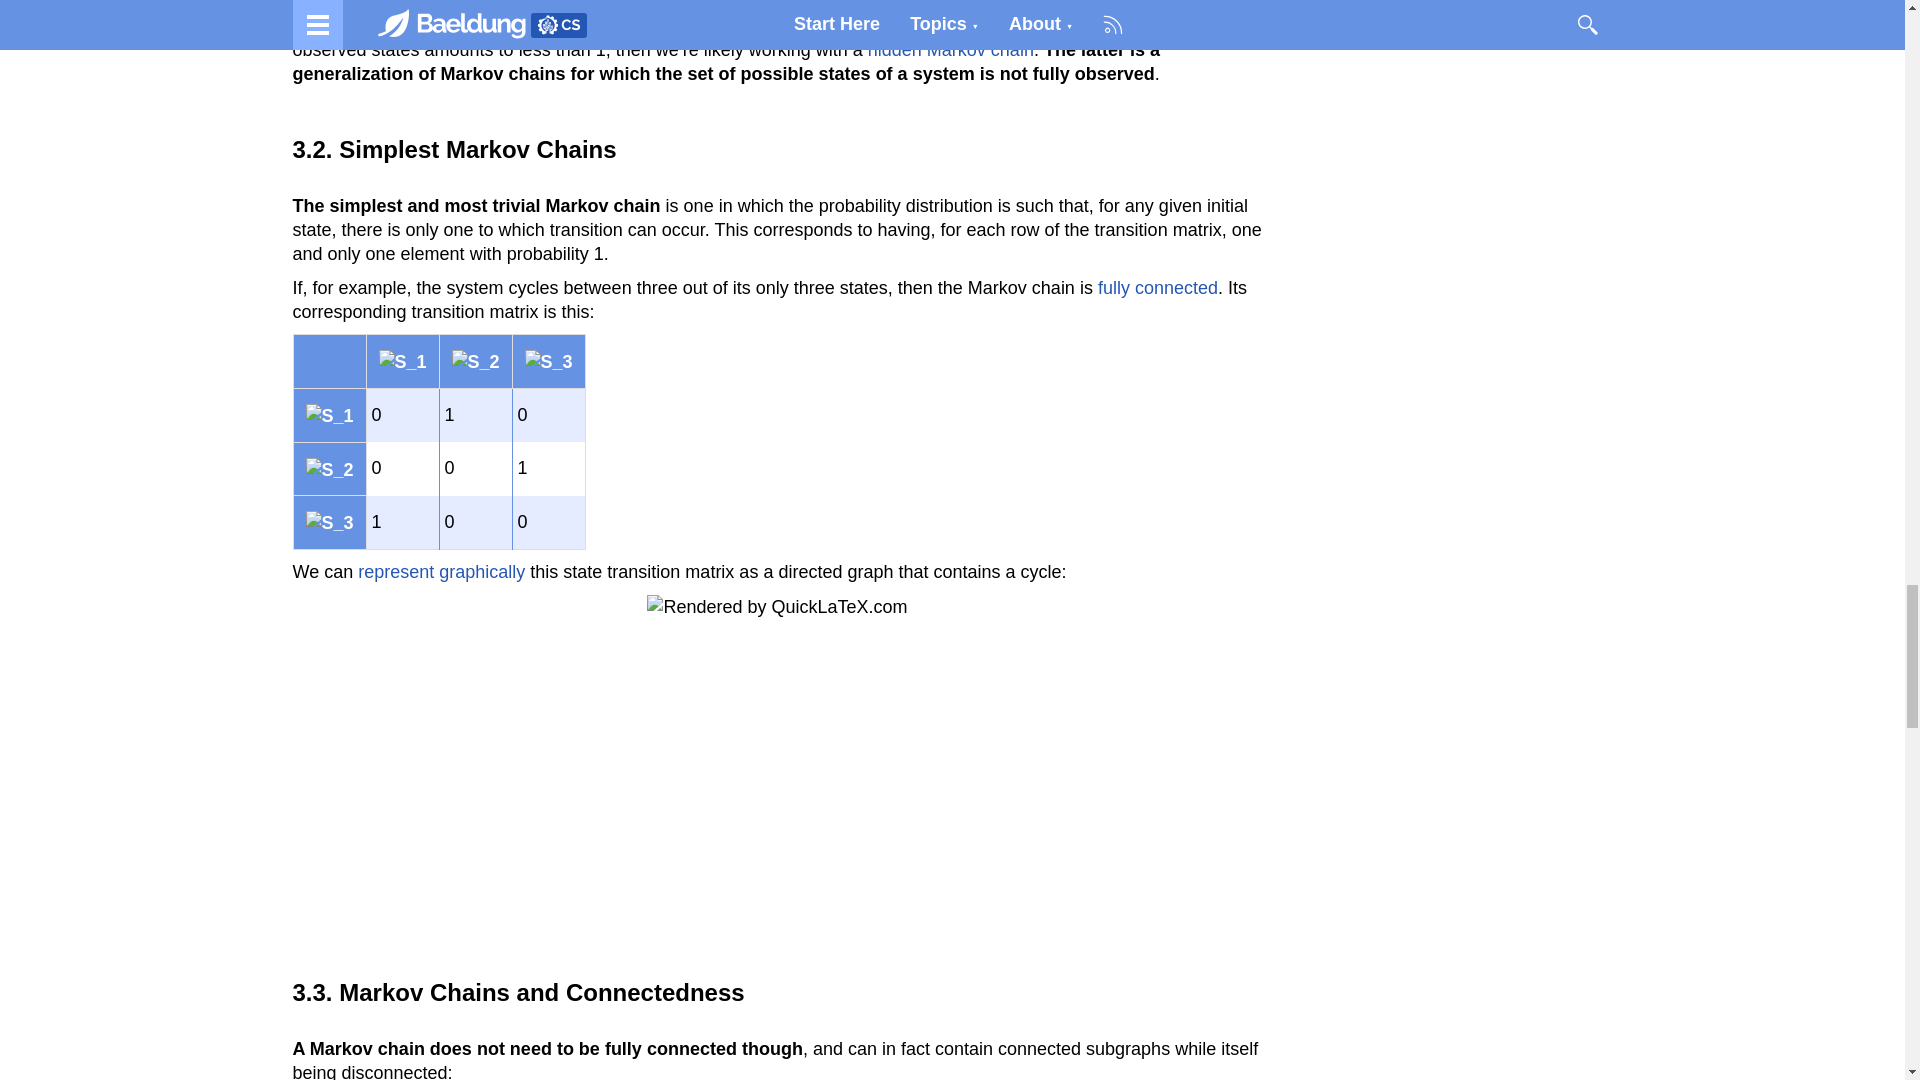 Image resolution: width=1920 pixels, height=1080 pixels. Describe the element at coordinates (1158, 288) in the screenshot. I see `fully connected` at that location.